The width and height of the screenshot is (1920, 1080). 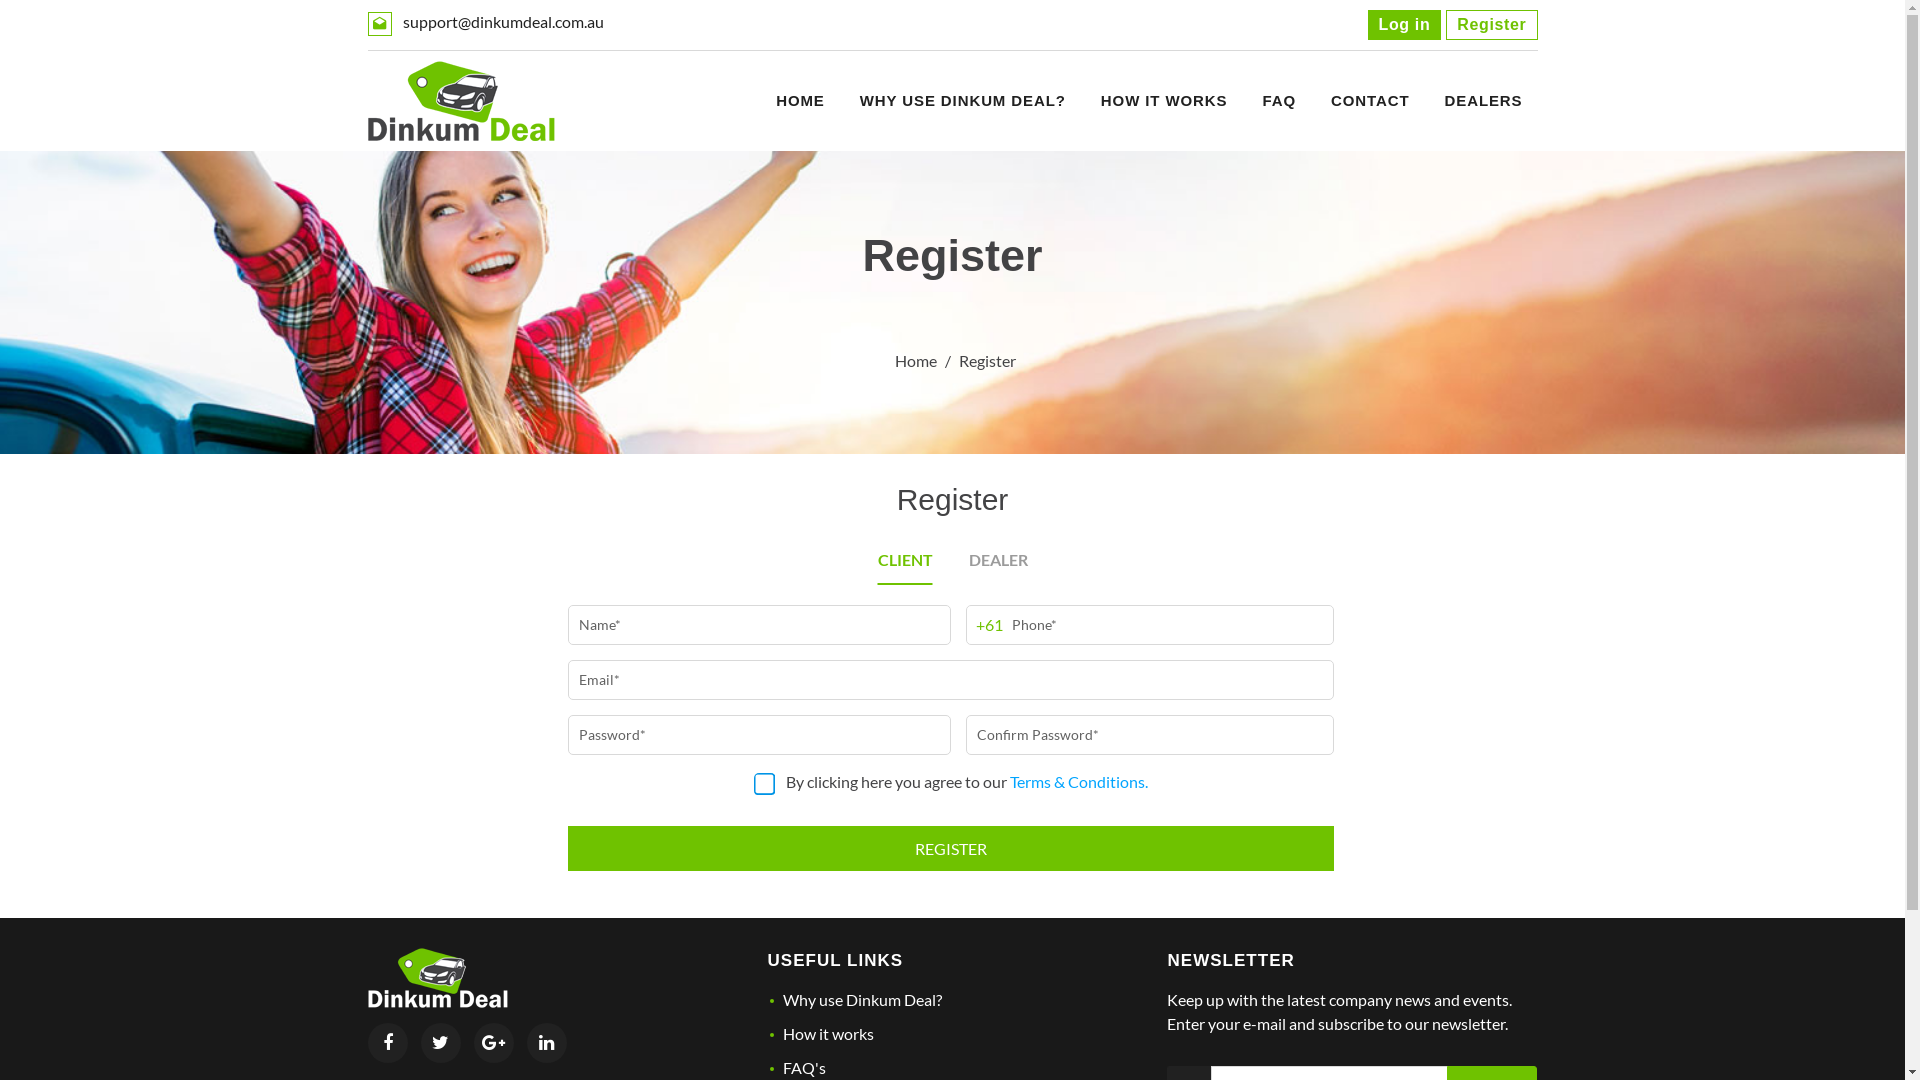 What do you see at coordinates (998, 560) in the screenshot?
I see `DEALER` at bounding box center [998, 560].